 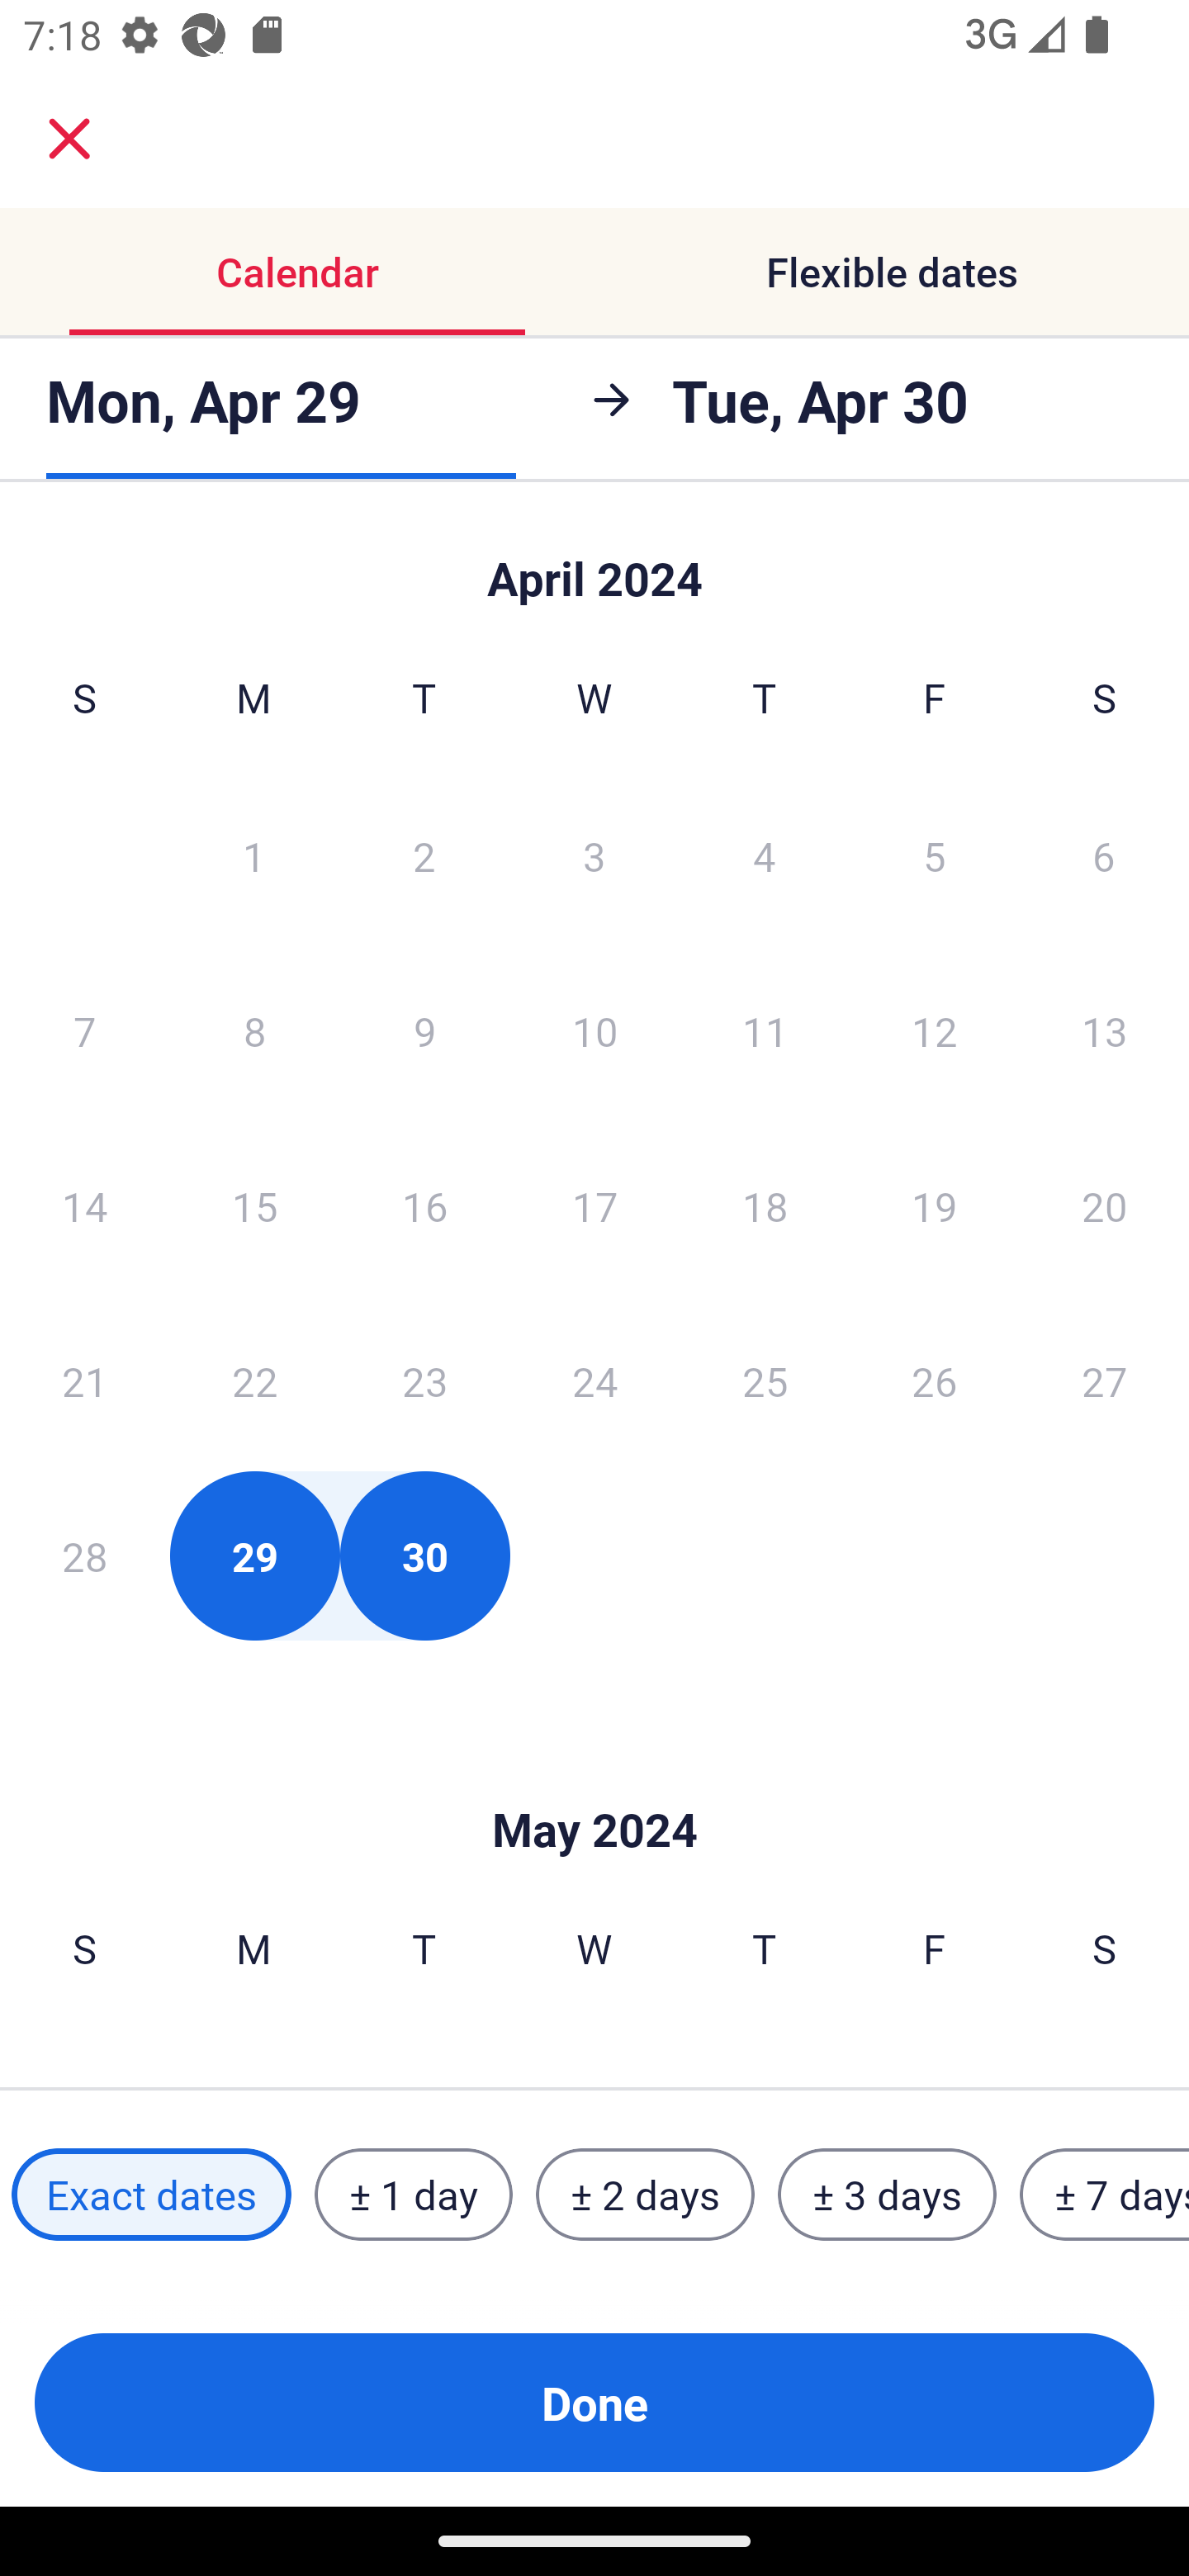 What do you see at coordinates (1105, 1380) in the screenshot?
I see `27 Saturday, April 27, 2024` at bounding box center [1105, 1380].